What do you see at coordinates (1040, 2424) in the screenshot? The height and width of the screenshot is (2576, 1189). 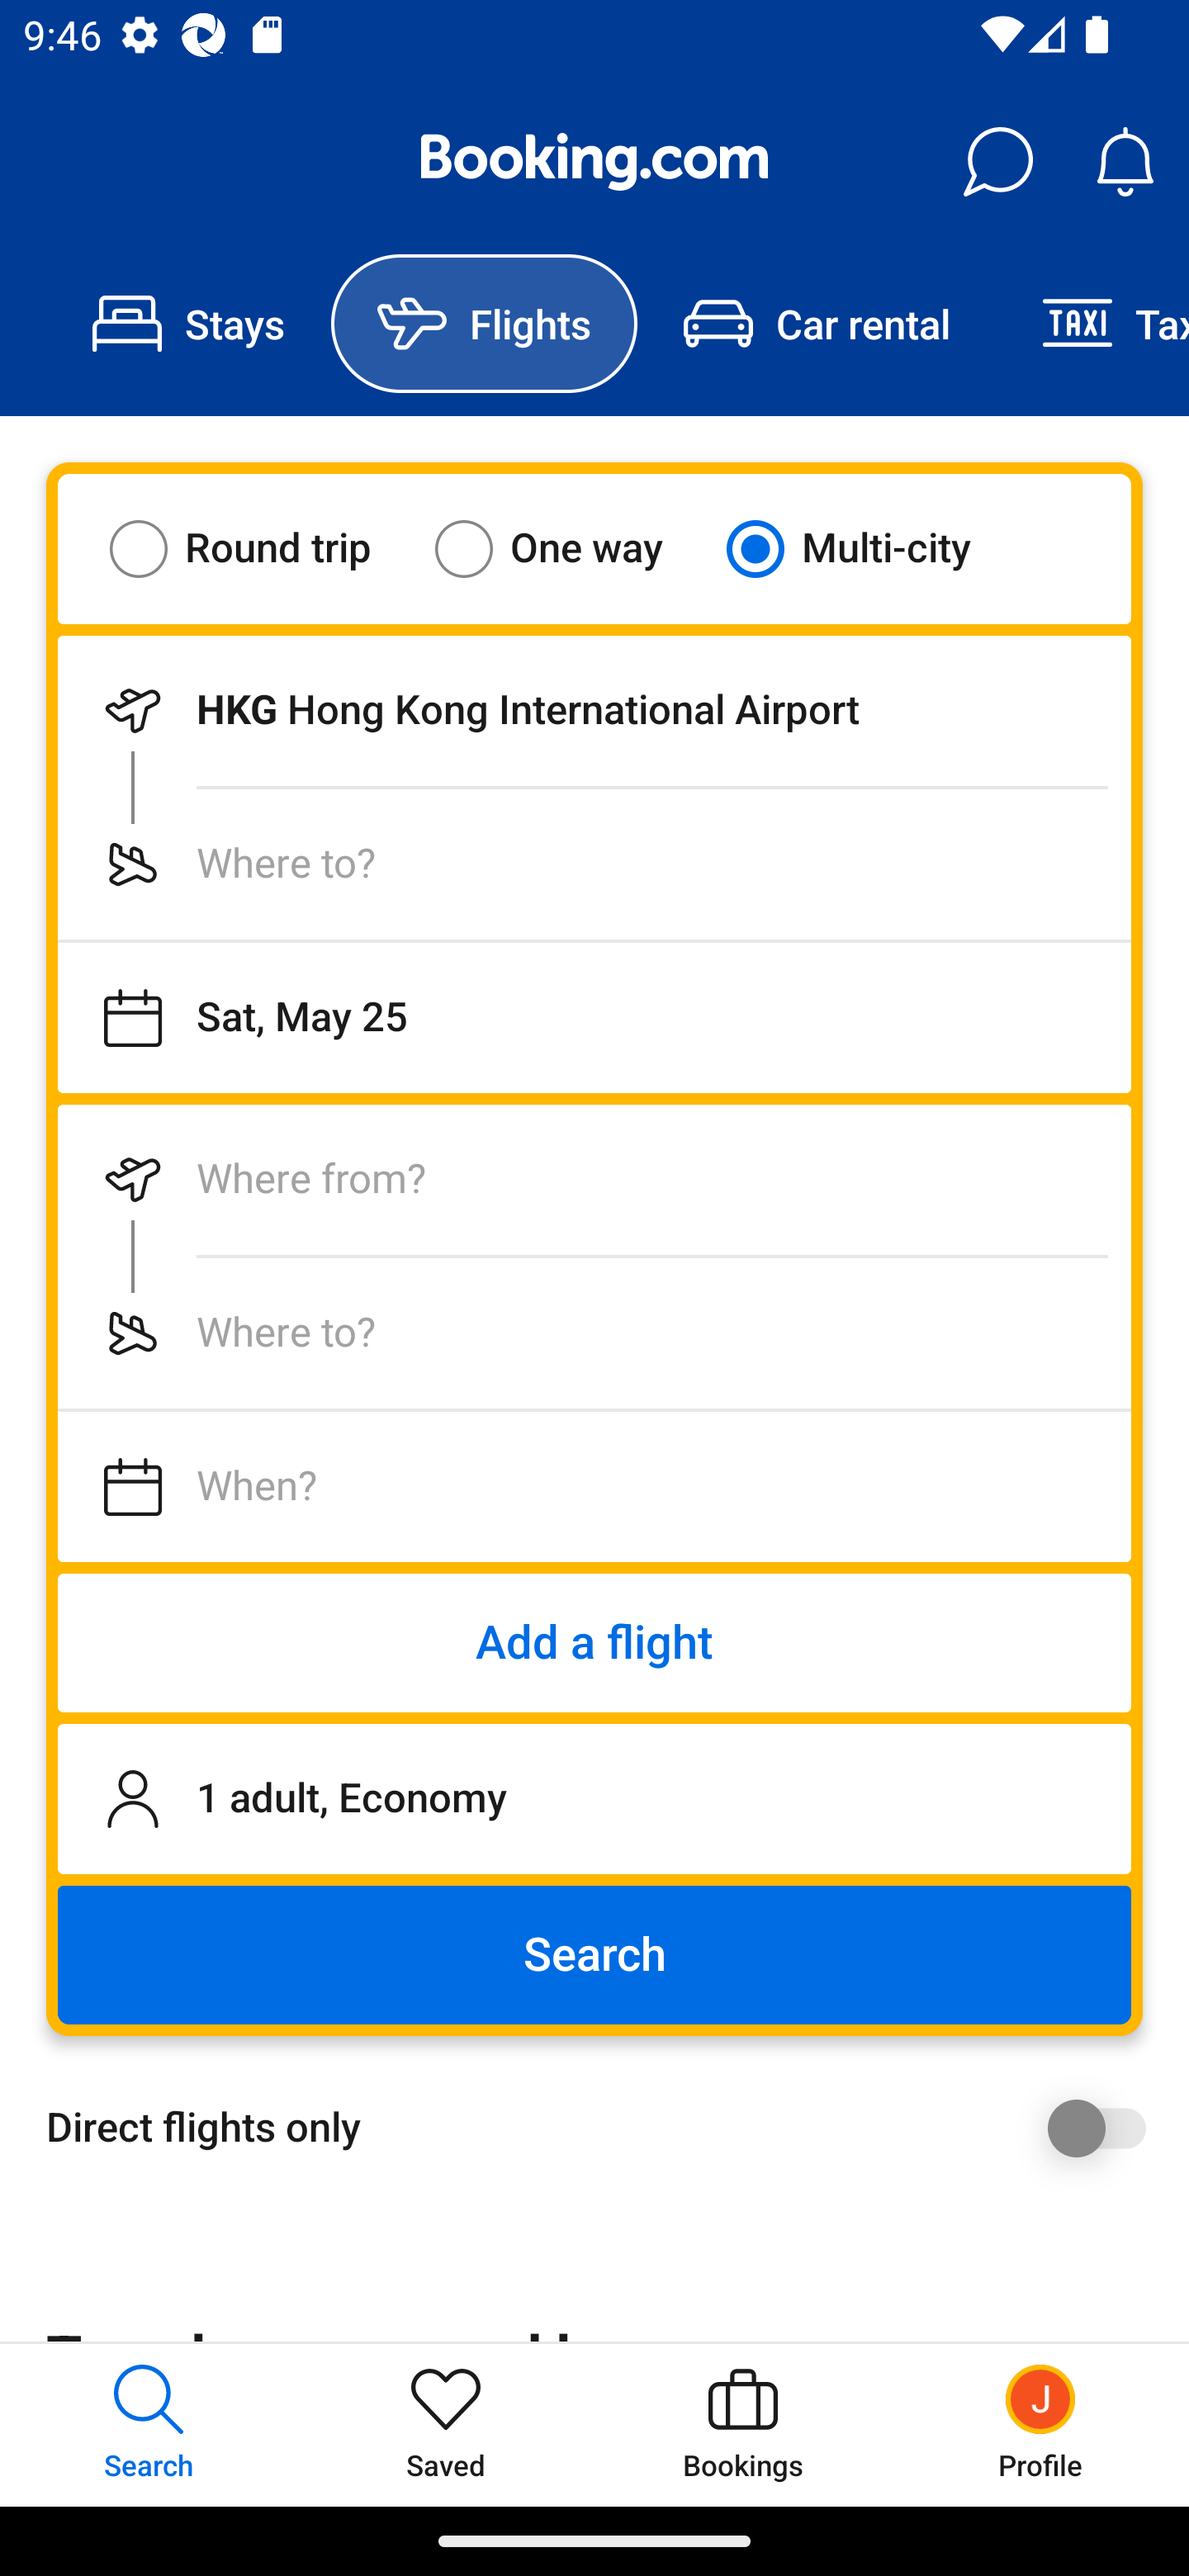 I see `Profile` at bounding box center [1040, 2424].